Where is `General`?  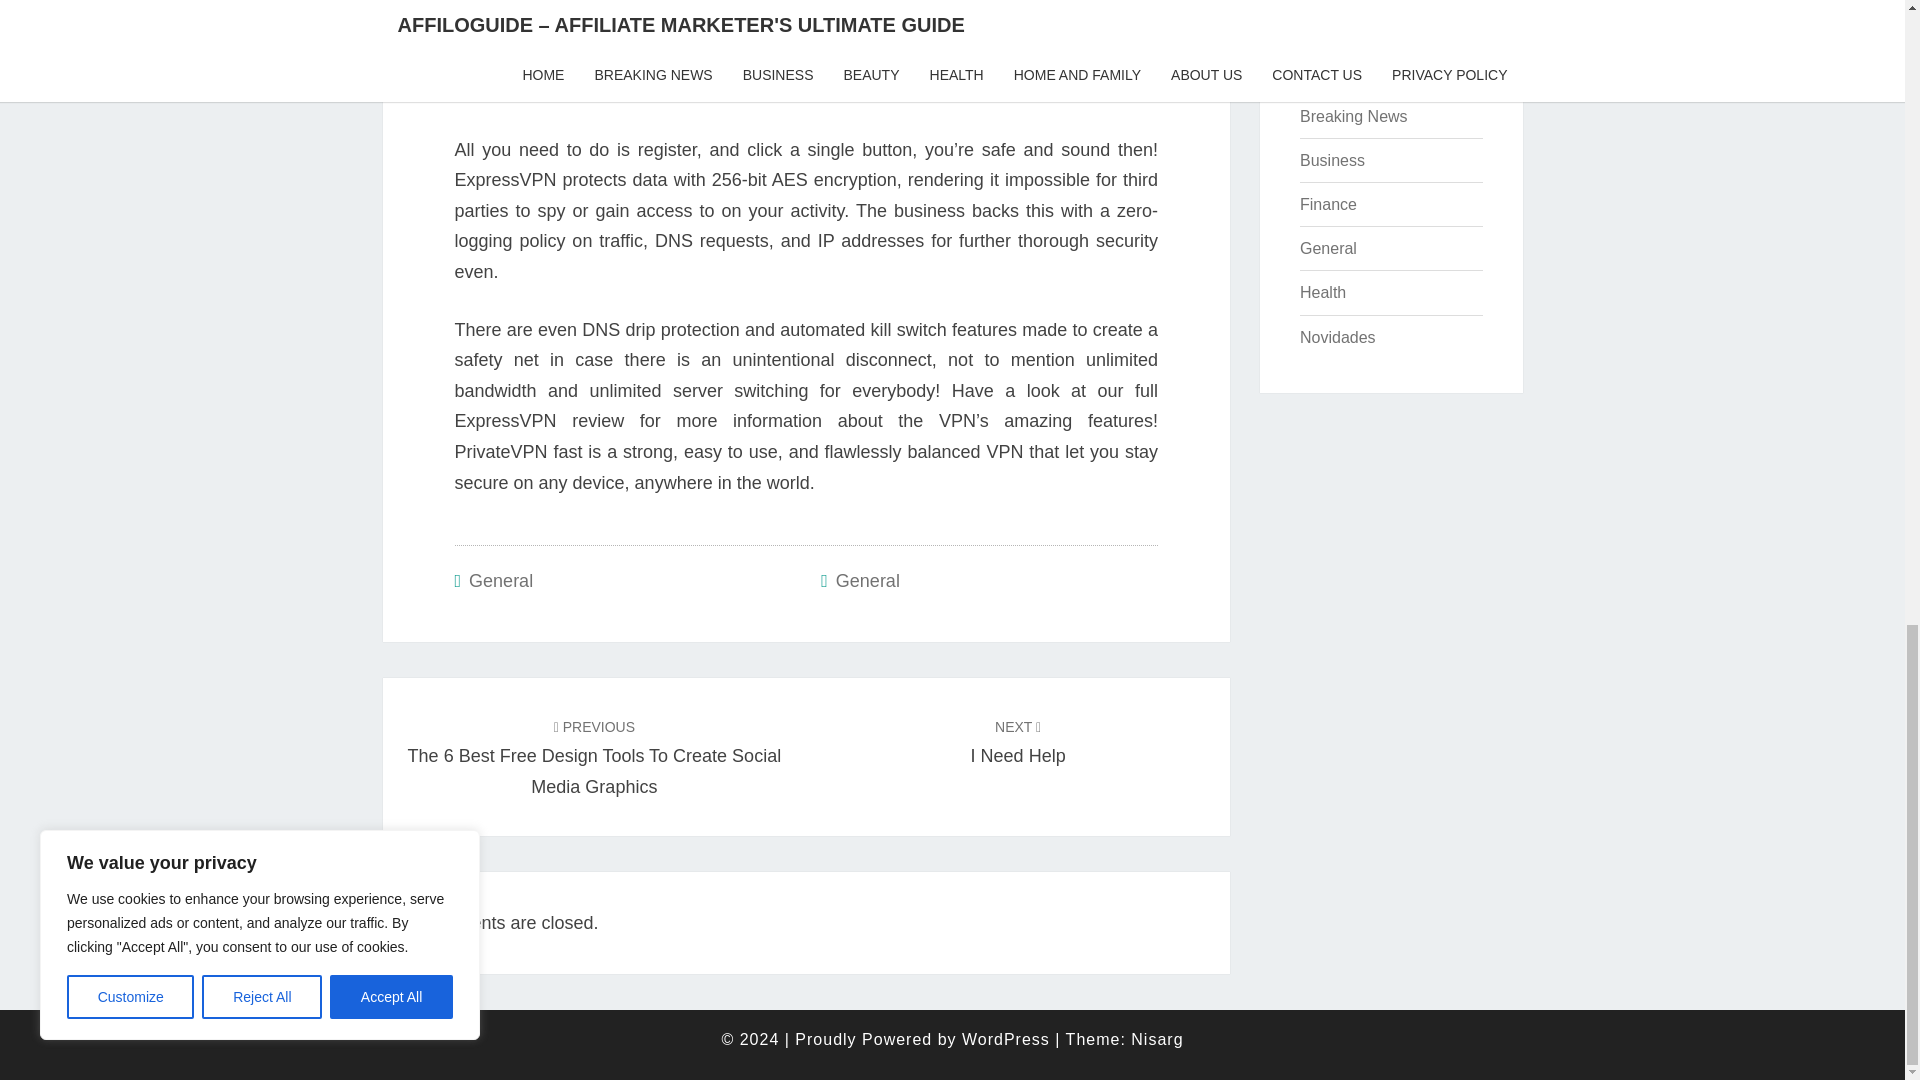
General is located at coordinates (1018, 741).